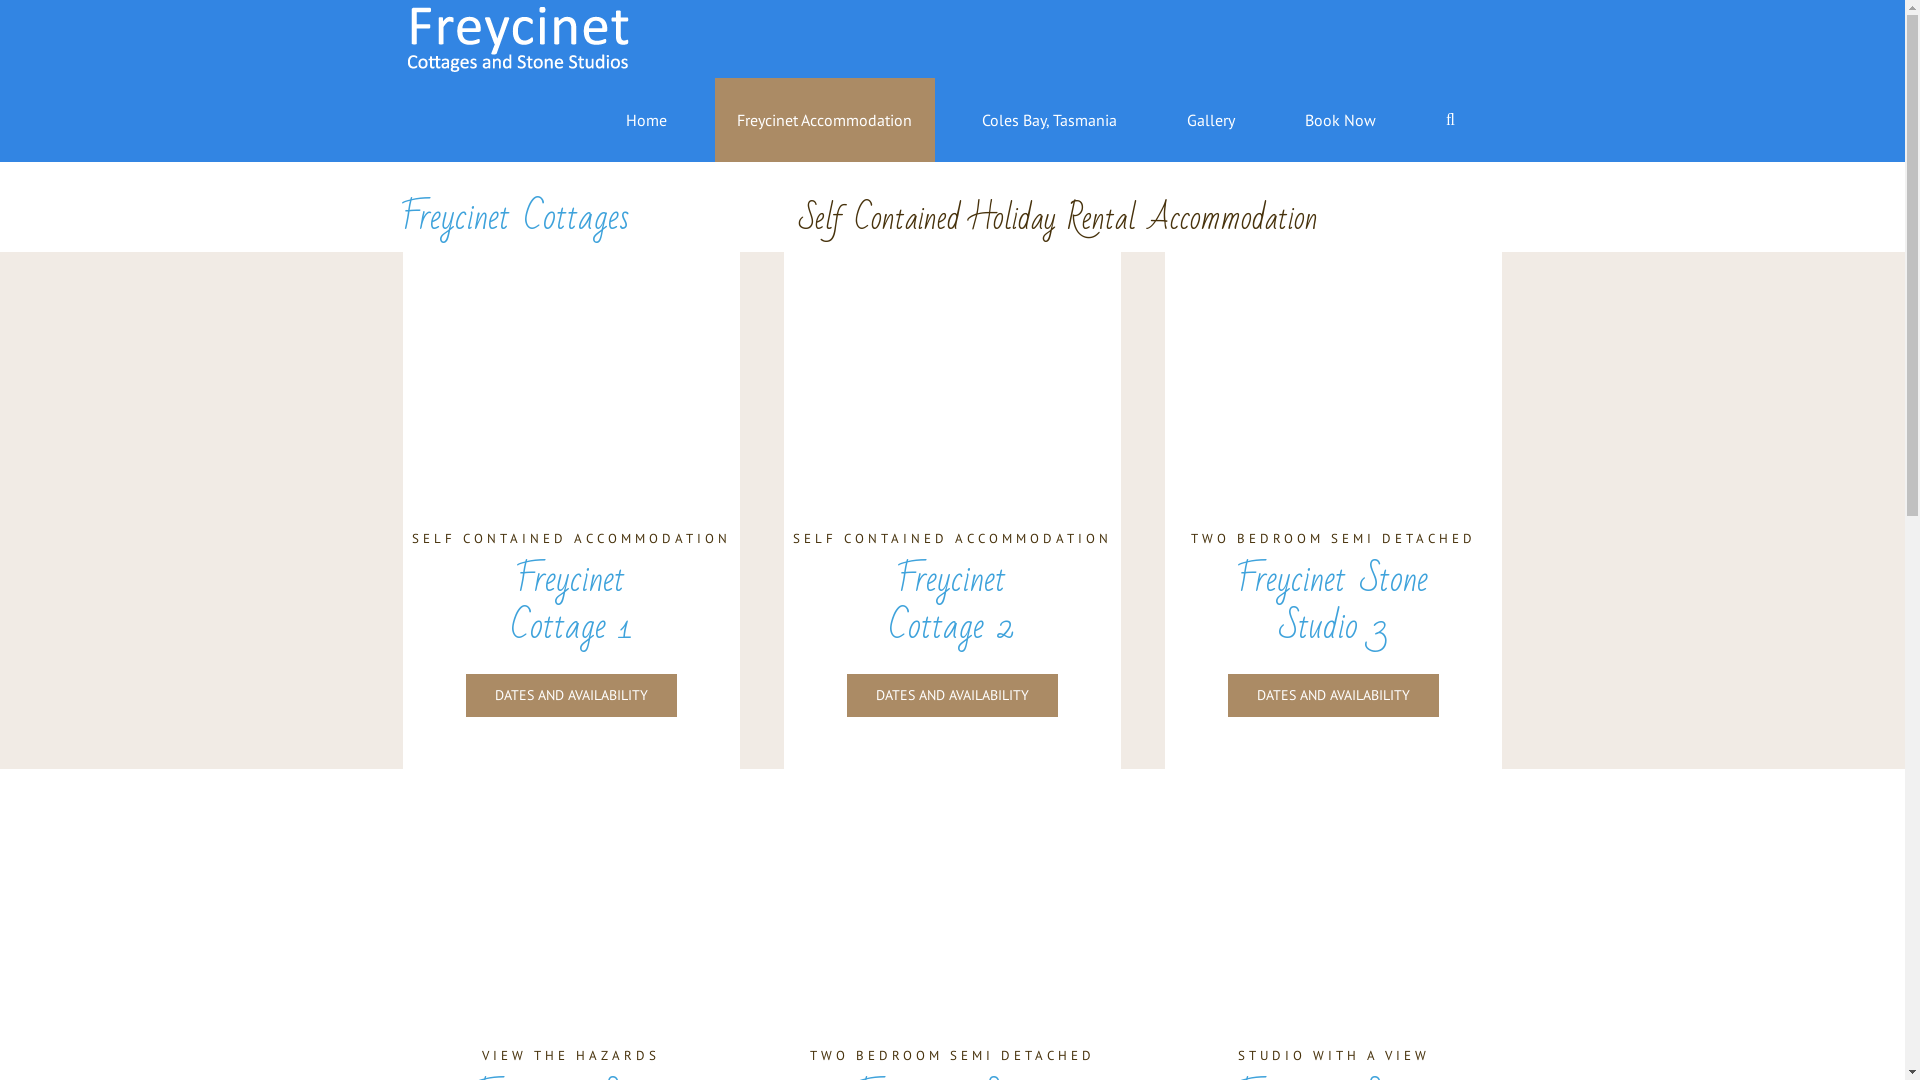  What do you see at coordinates (572, 696) in the screenshot?
I see `DATES AND AVAILABILITY` at bounding box center [572, 696].